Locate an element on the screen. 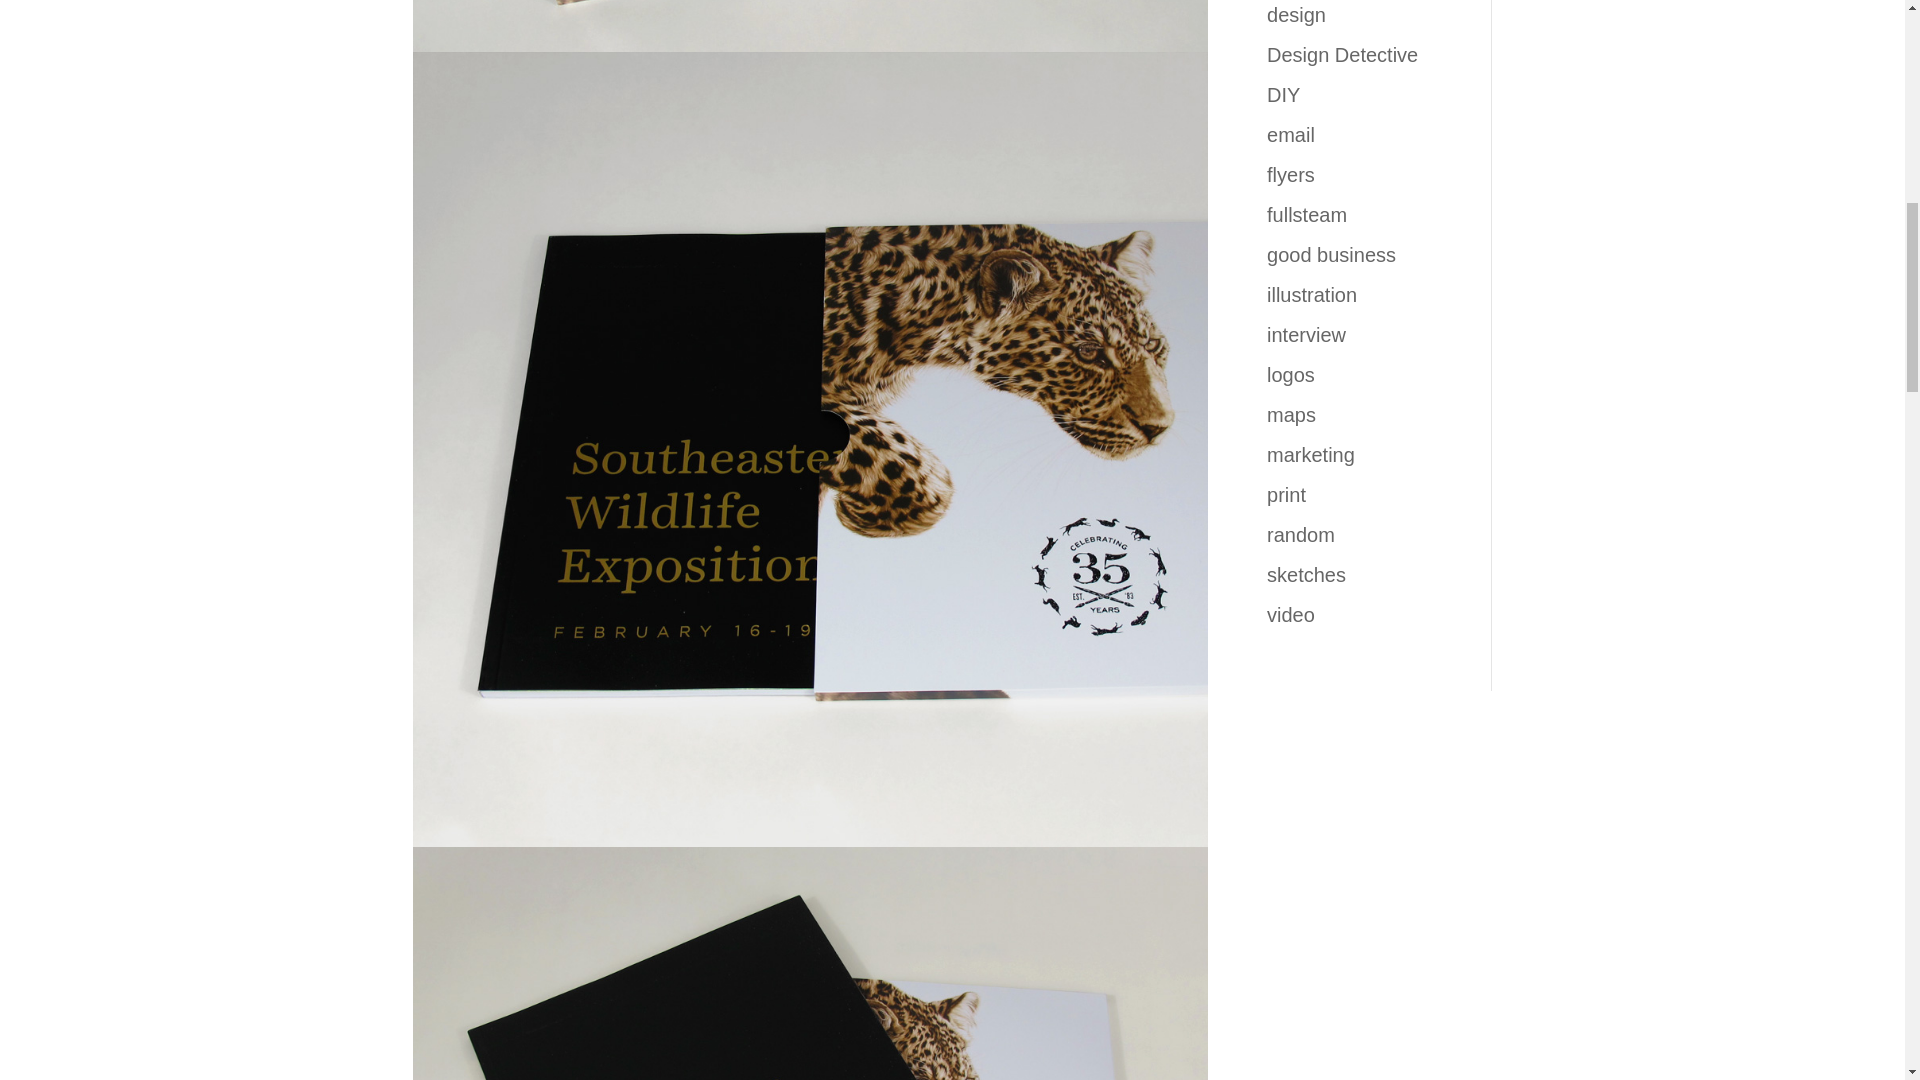 Image resolution: width=1920 pixels, height=1080 pixels. good business is located at coordinates (1331, 254).